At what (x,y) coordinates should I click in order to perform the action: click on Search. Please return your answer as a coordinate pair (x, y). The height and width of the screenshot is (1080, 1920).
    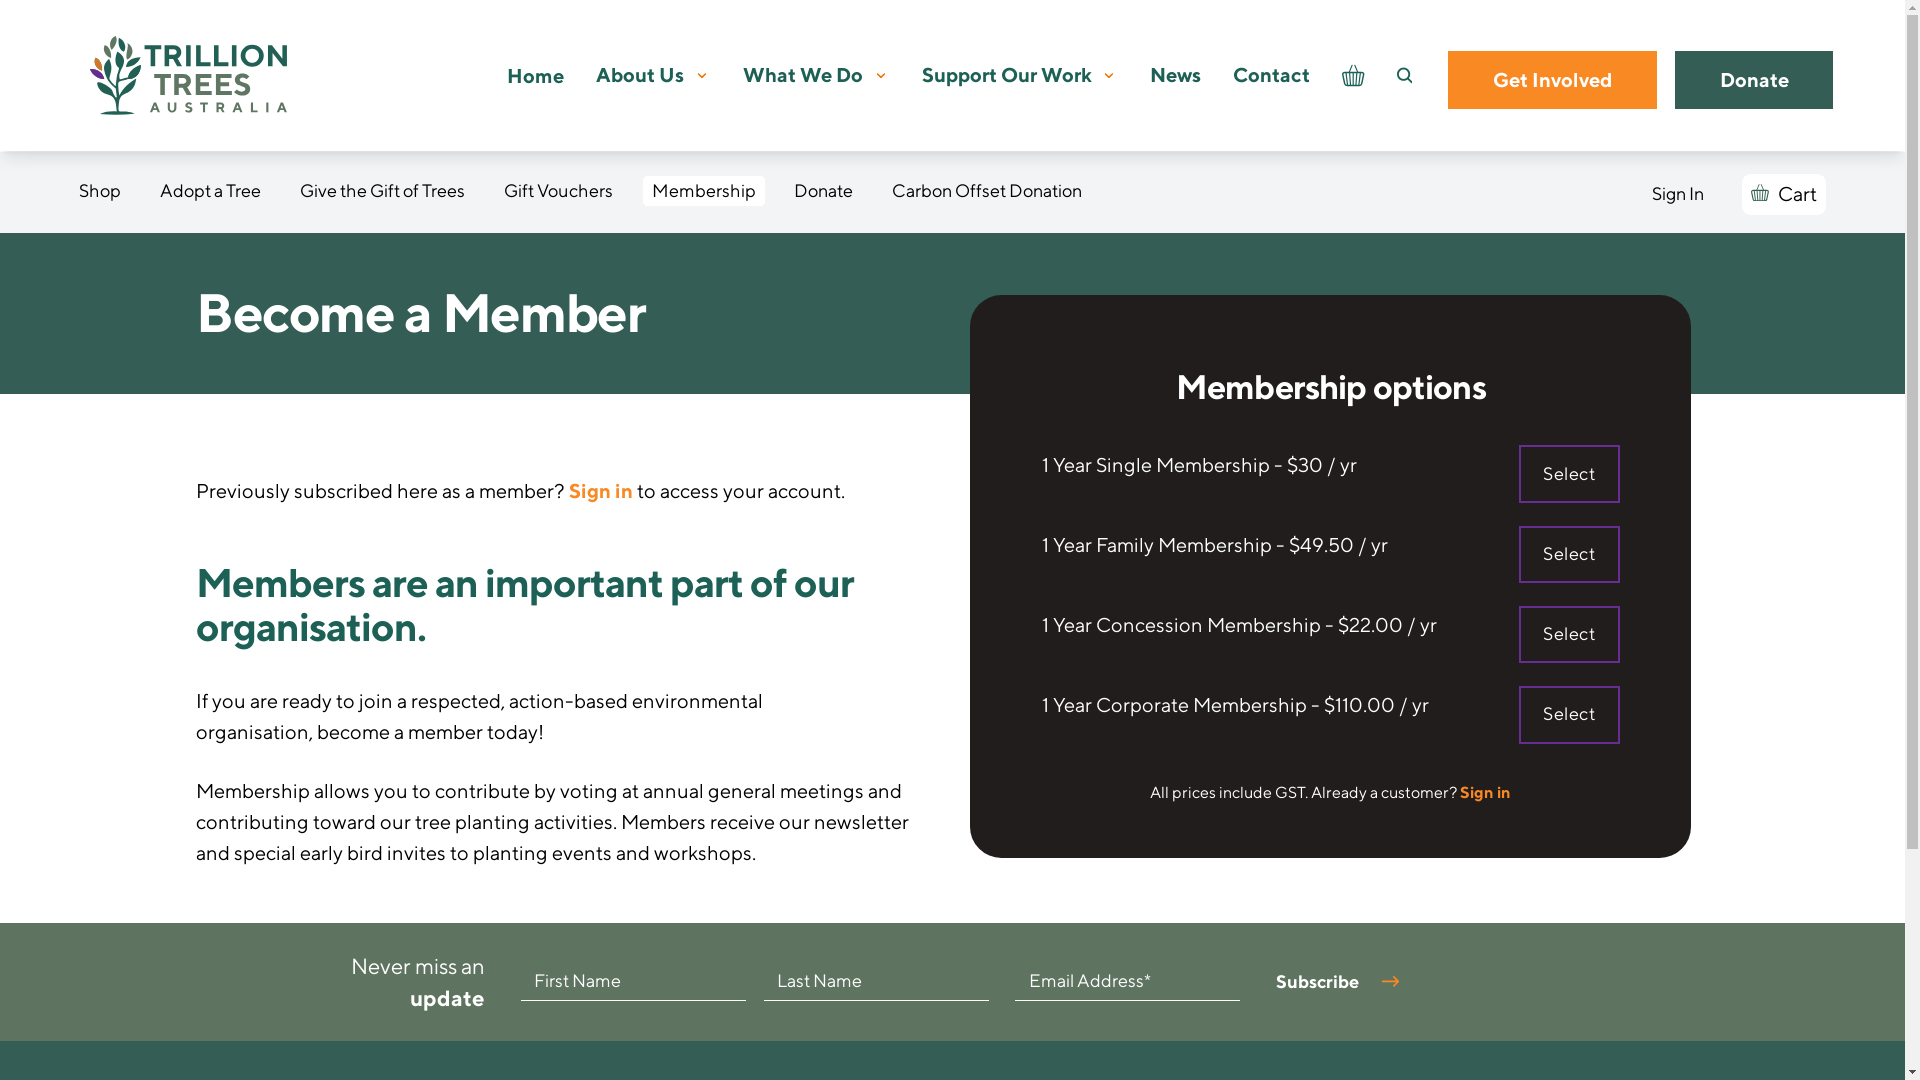
    Looking at the image, I should click on (1423, 76).